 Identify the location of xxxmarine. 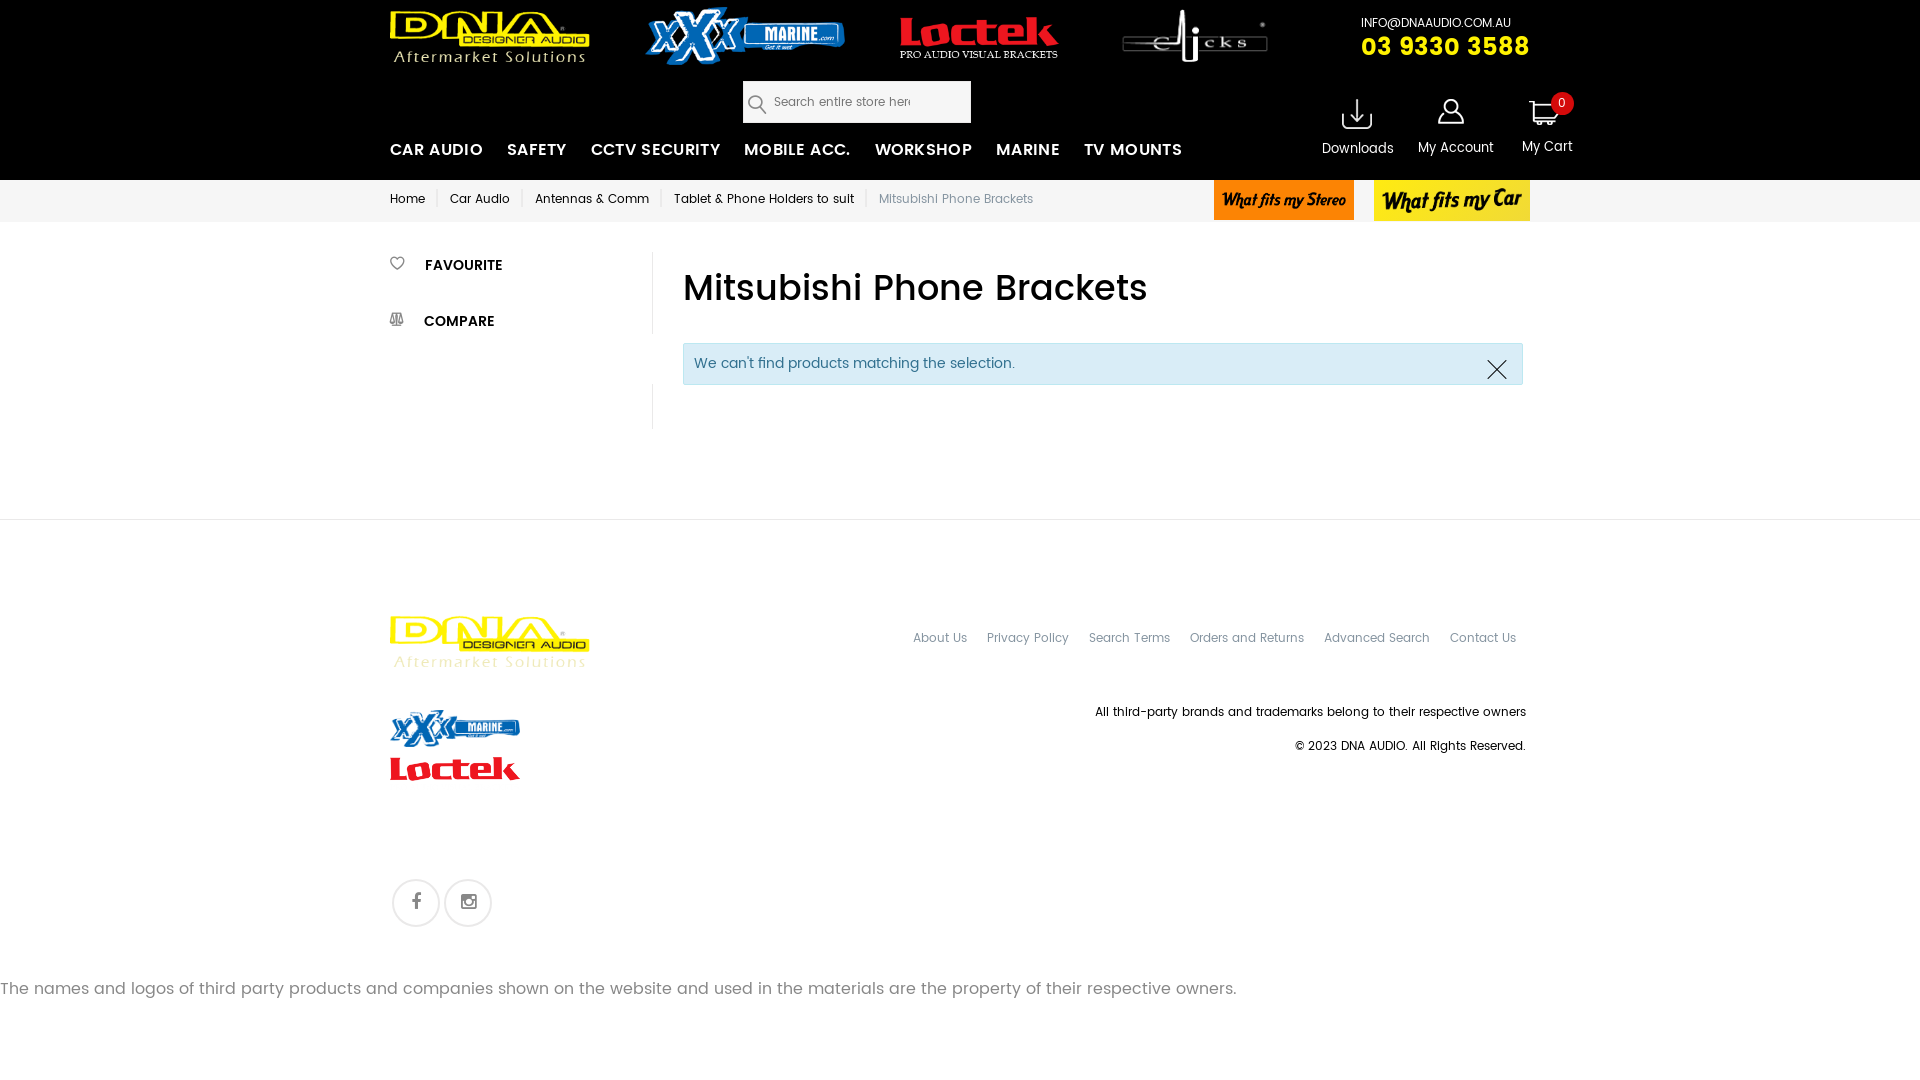
(772, 52).